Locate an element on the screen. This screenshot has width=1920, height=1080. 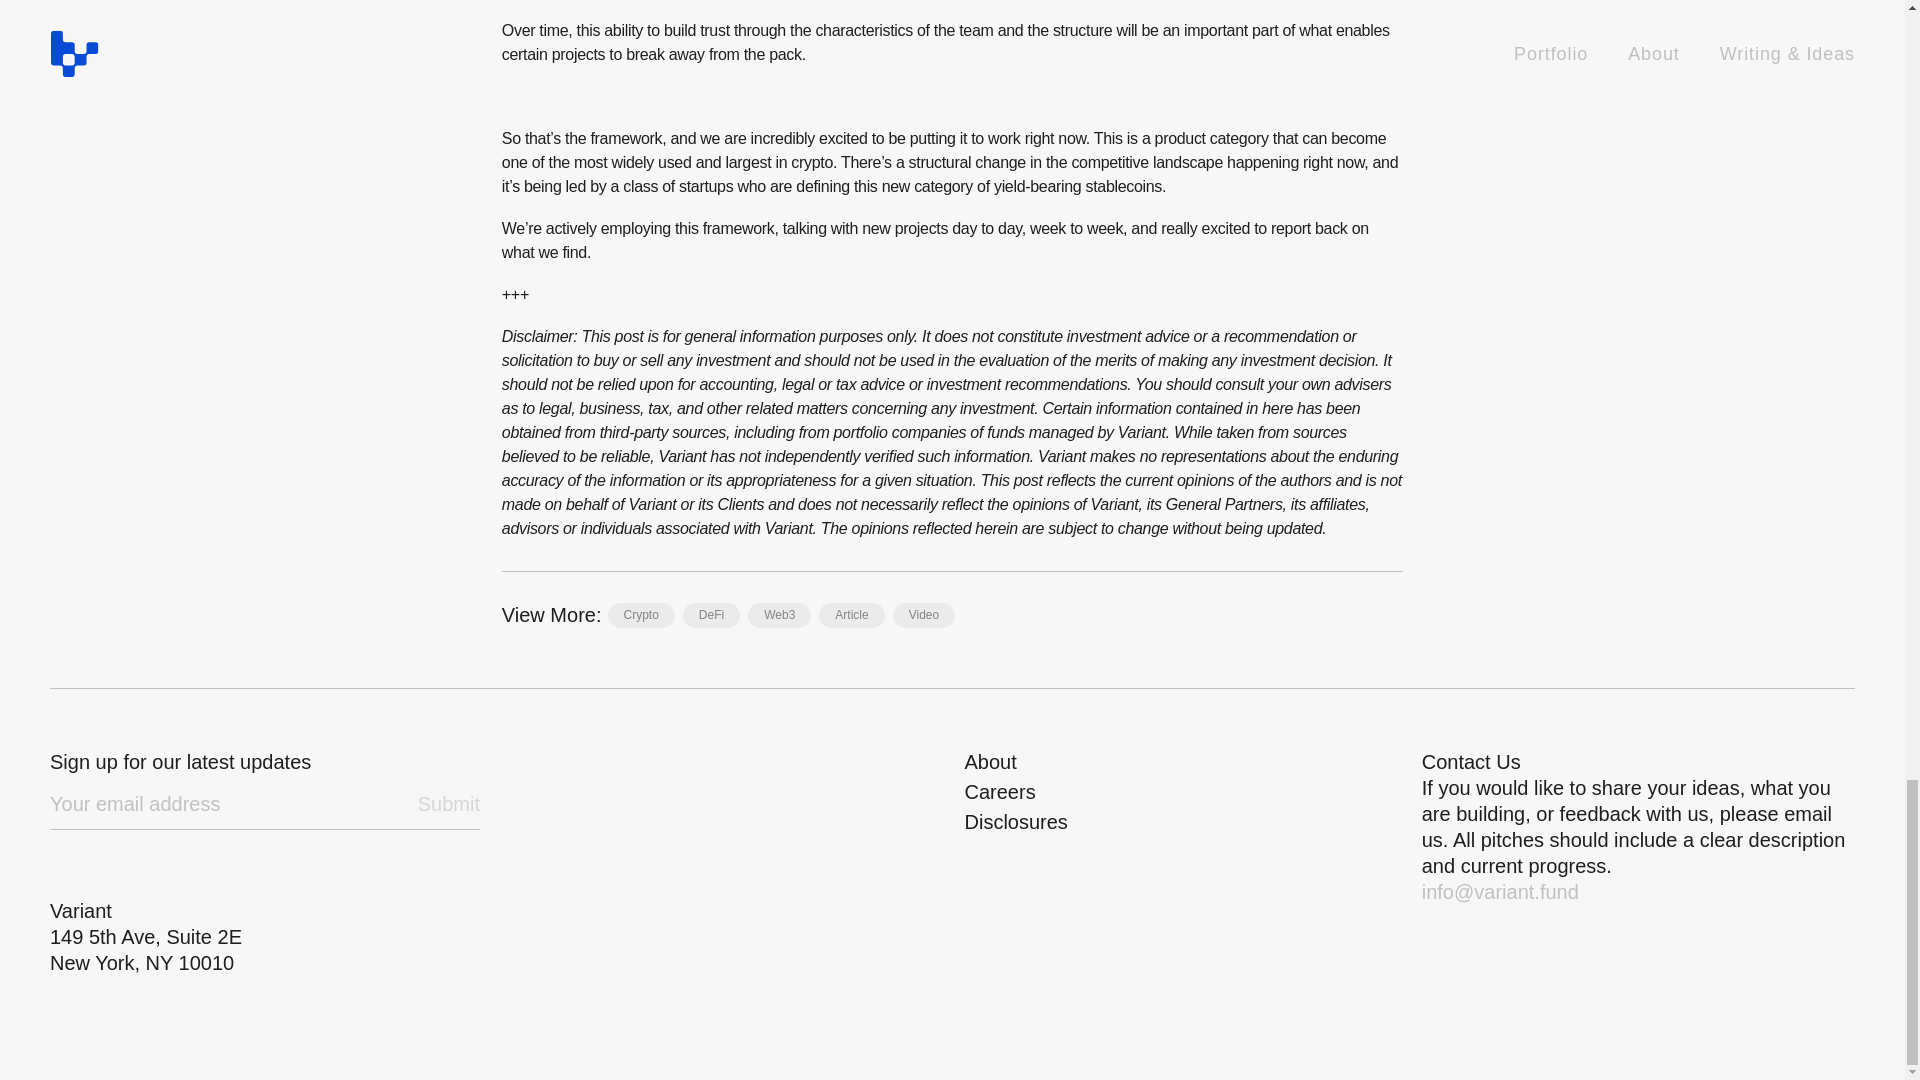
Web3 is located at coordinates (779, 614).